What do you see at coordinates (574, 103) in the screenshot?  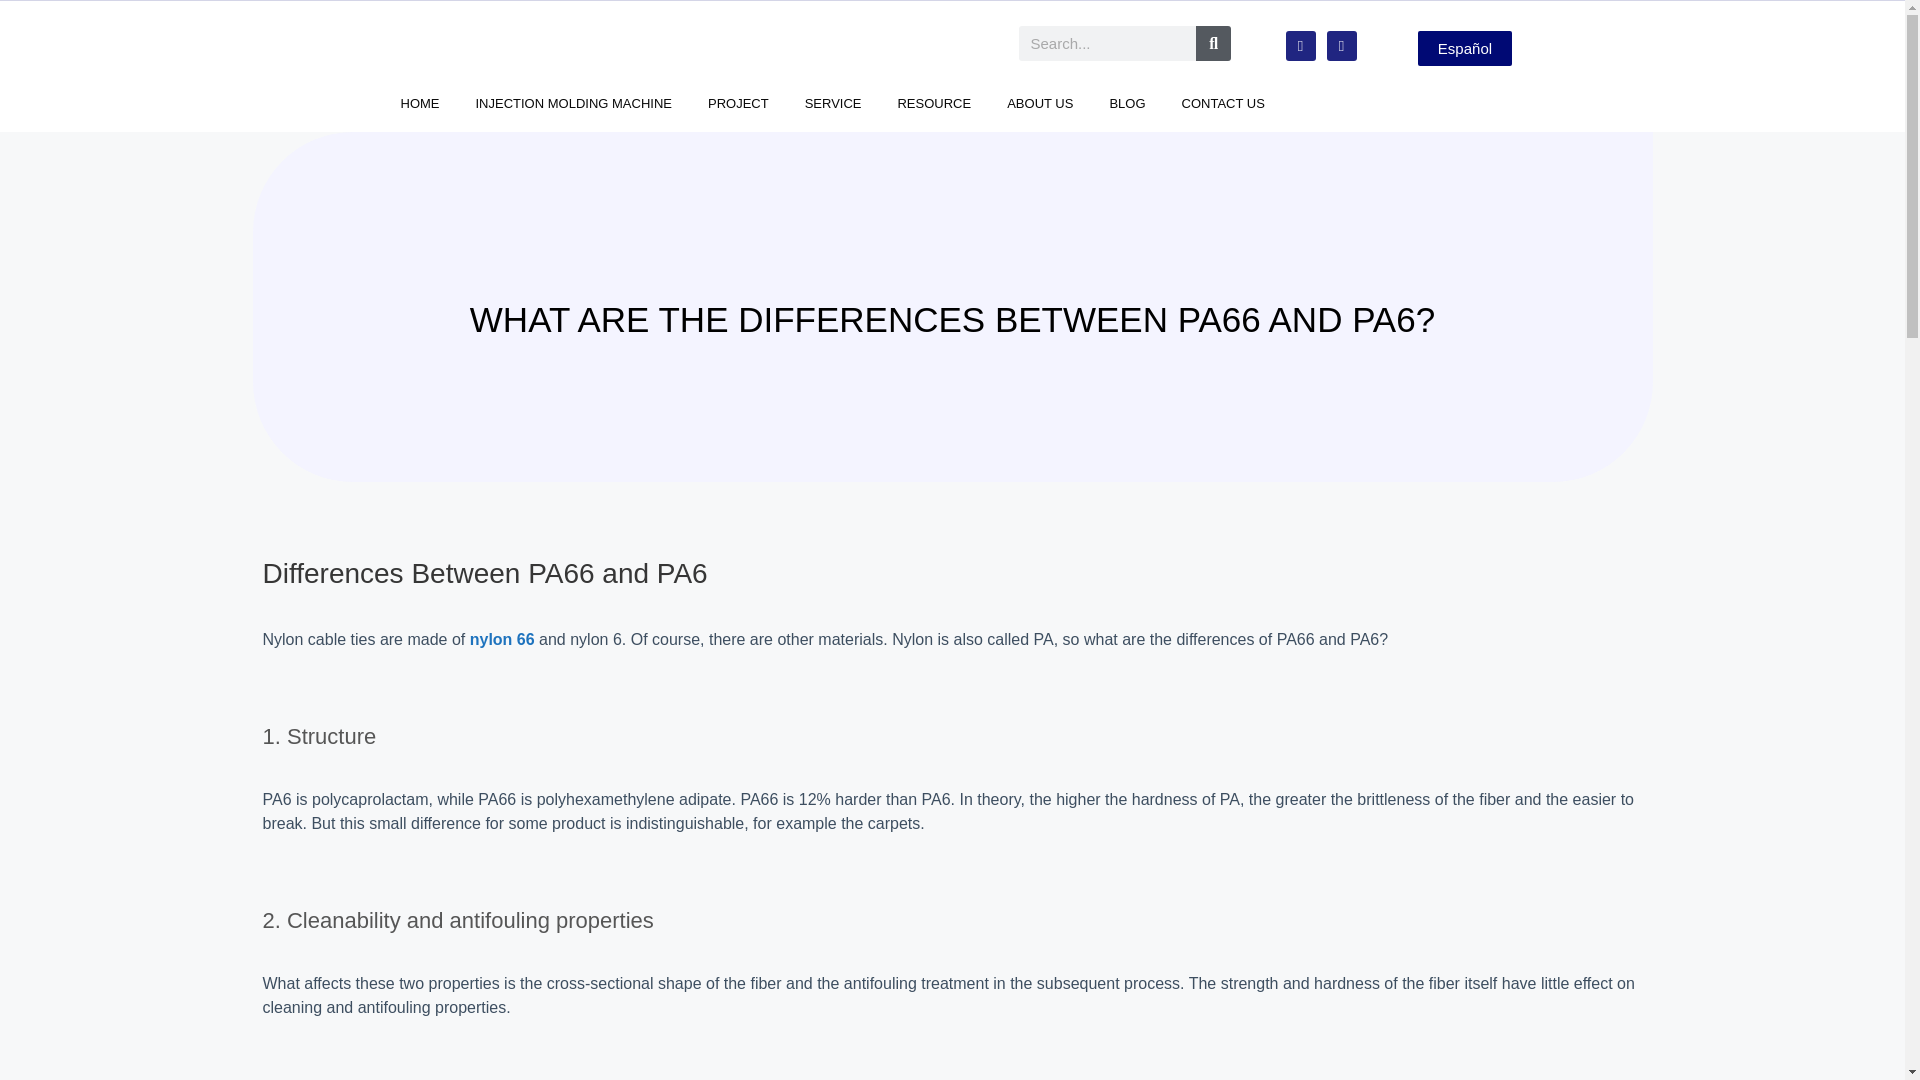 I see `INJECTION MOLDING MACHINE` at bounding box center [574, 103].